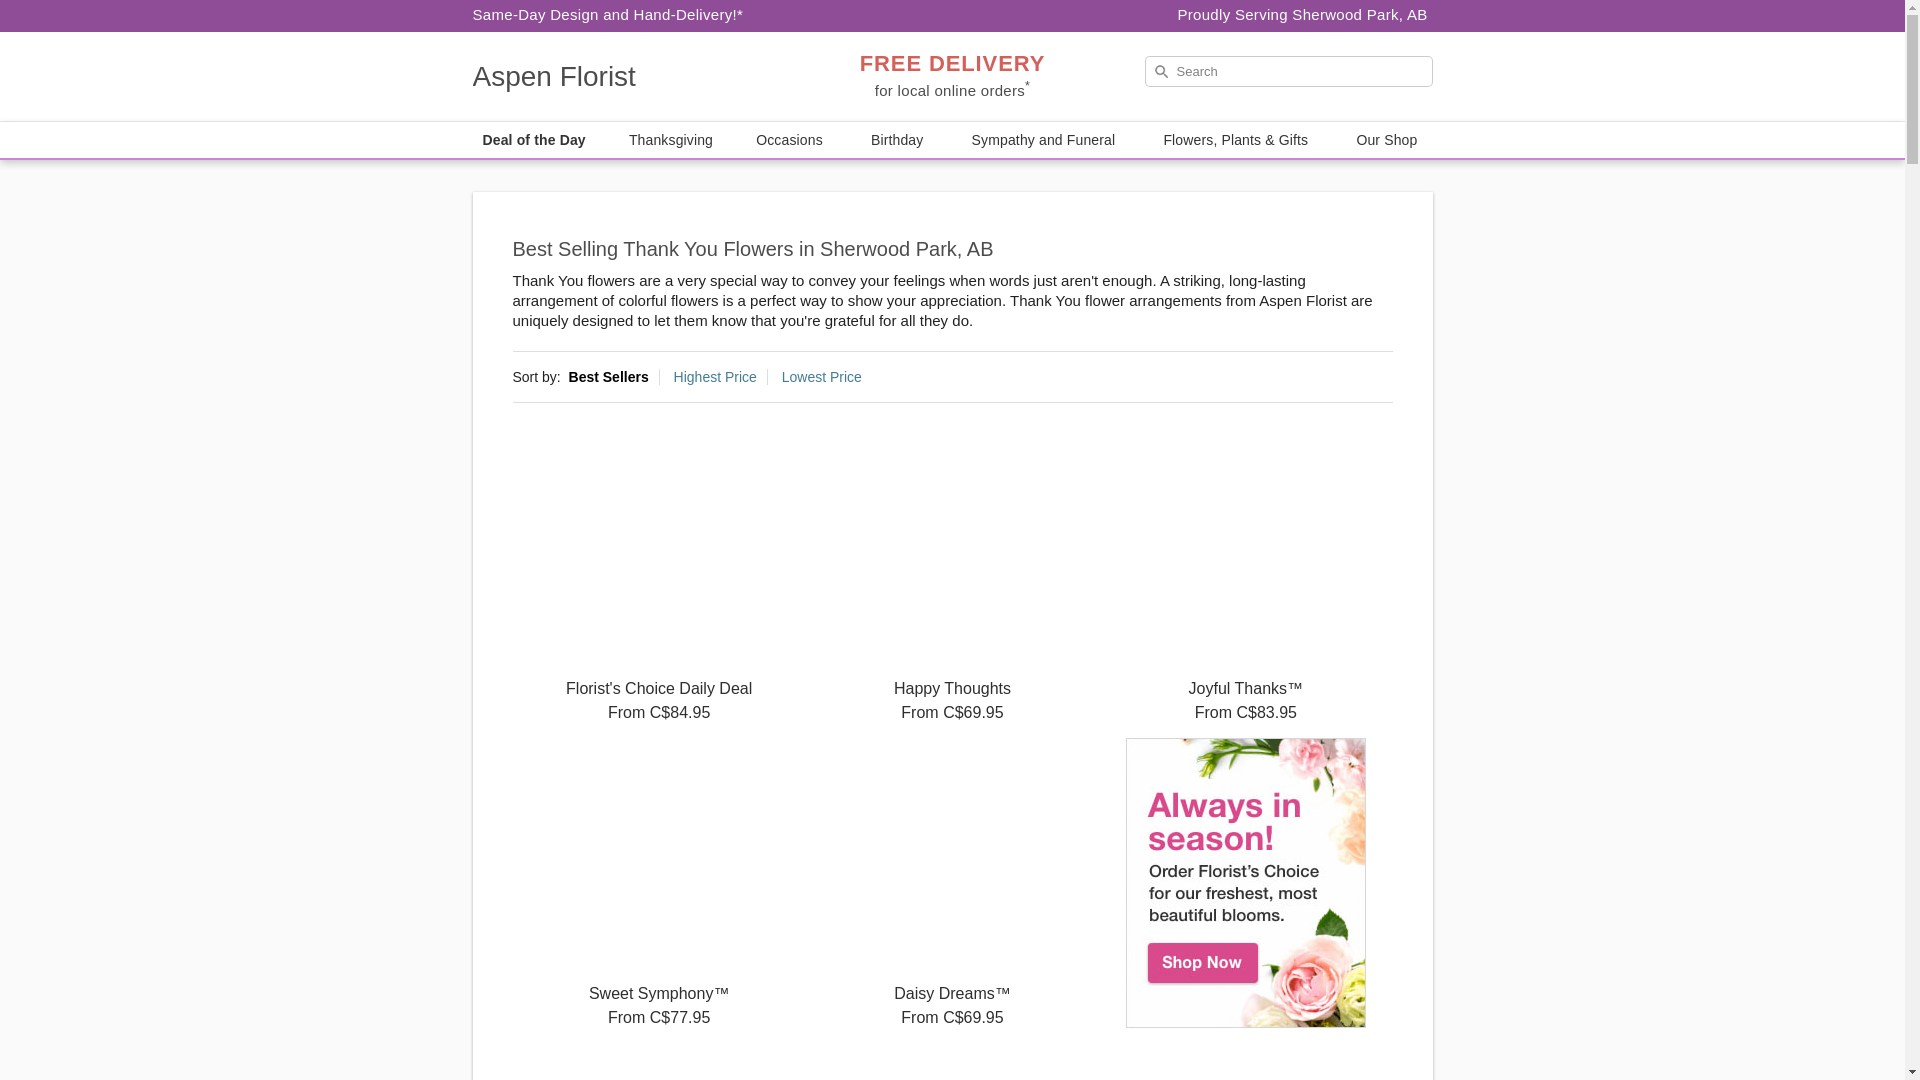  I want to click on Happy Thoughts
From C$69.95, so click(952, 578).